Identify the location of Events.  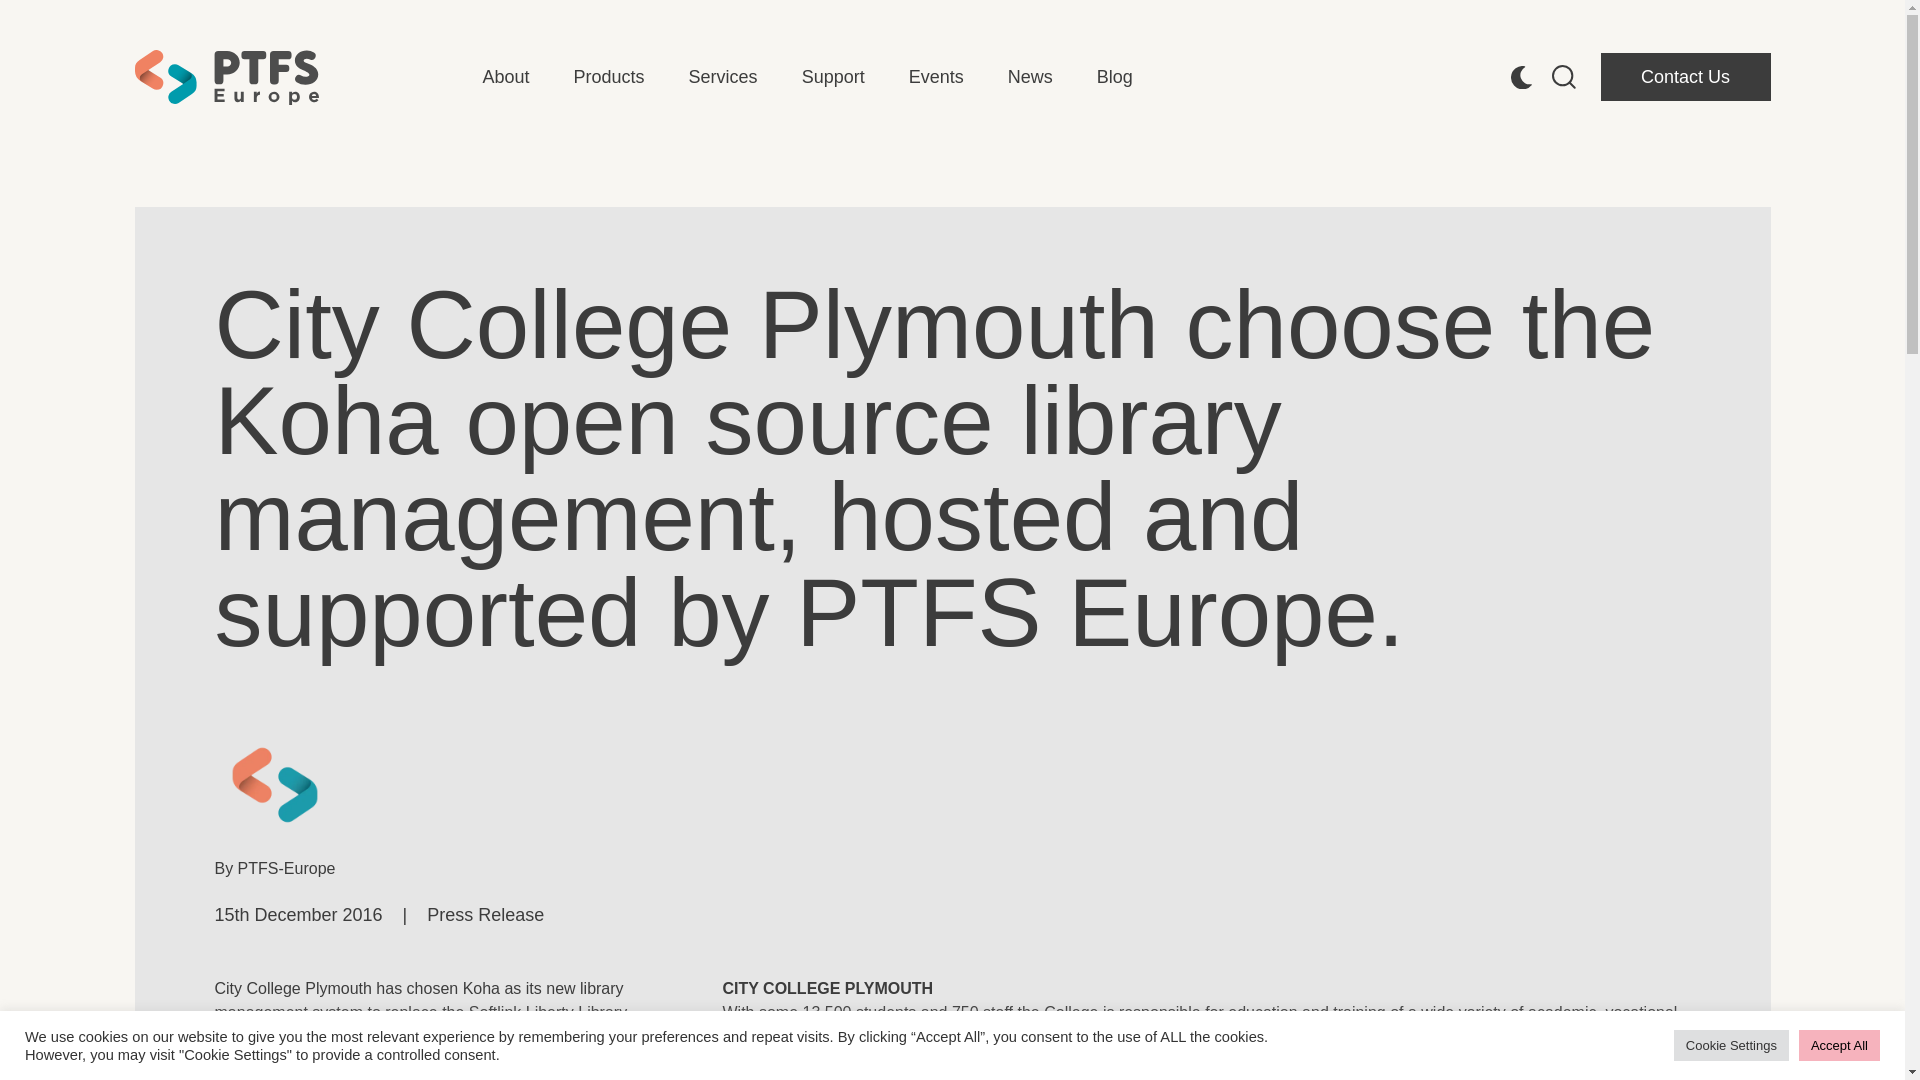
(936, 76).